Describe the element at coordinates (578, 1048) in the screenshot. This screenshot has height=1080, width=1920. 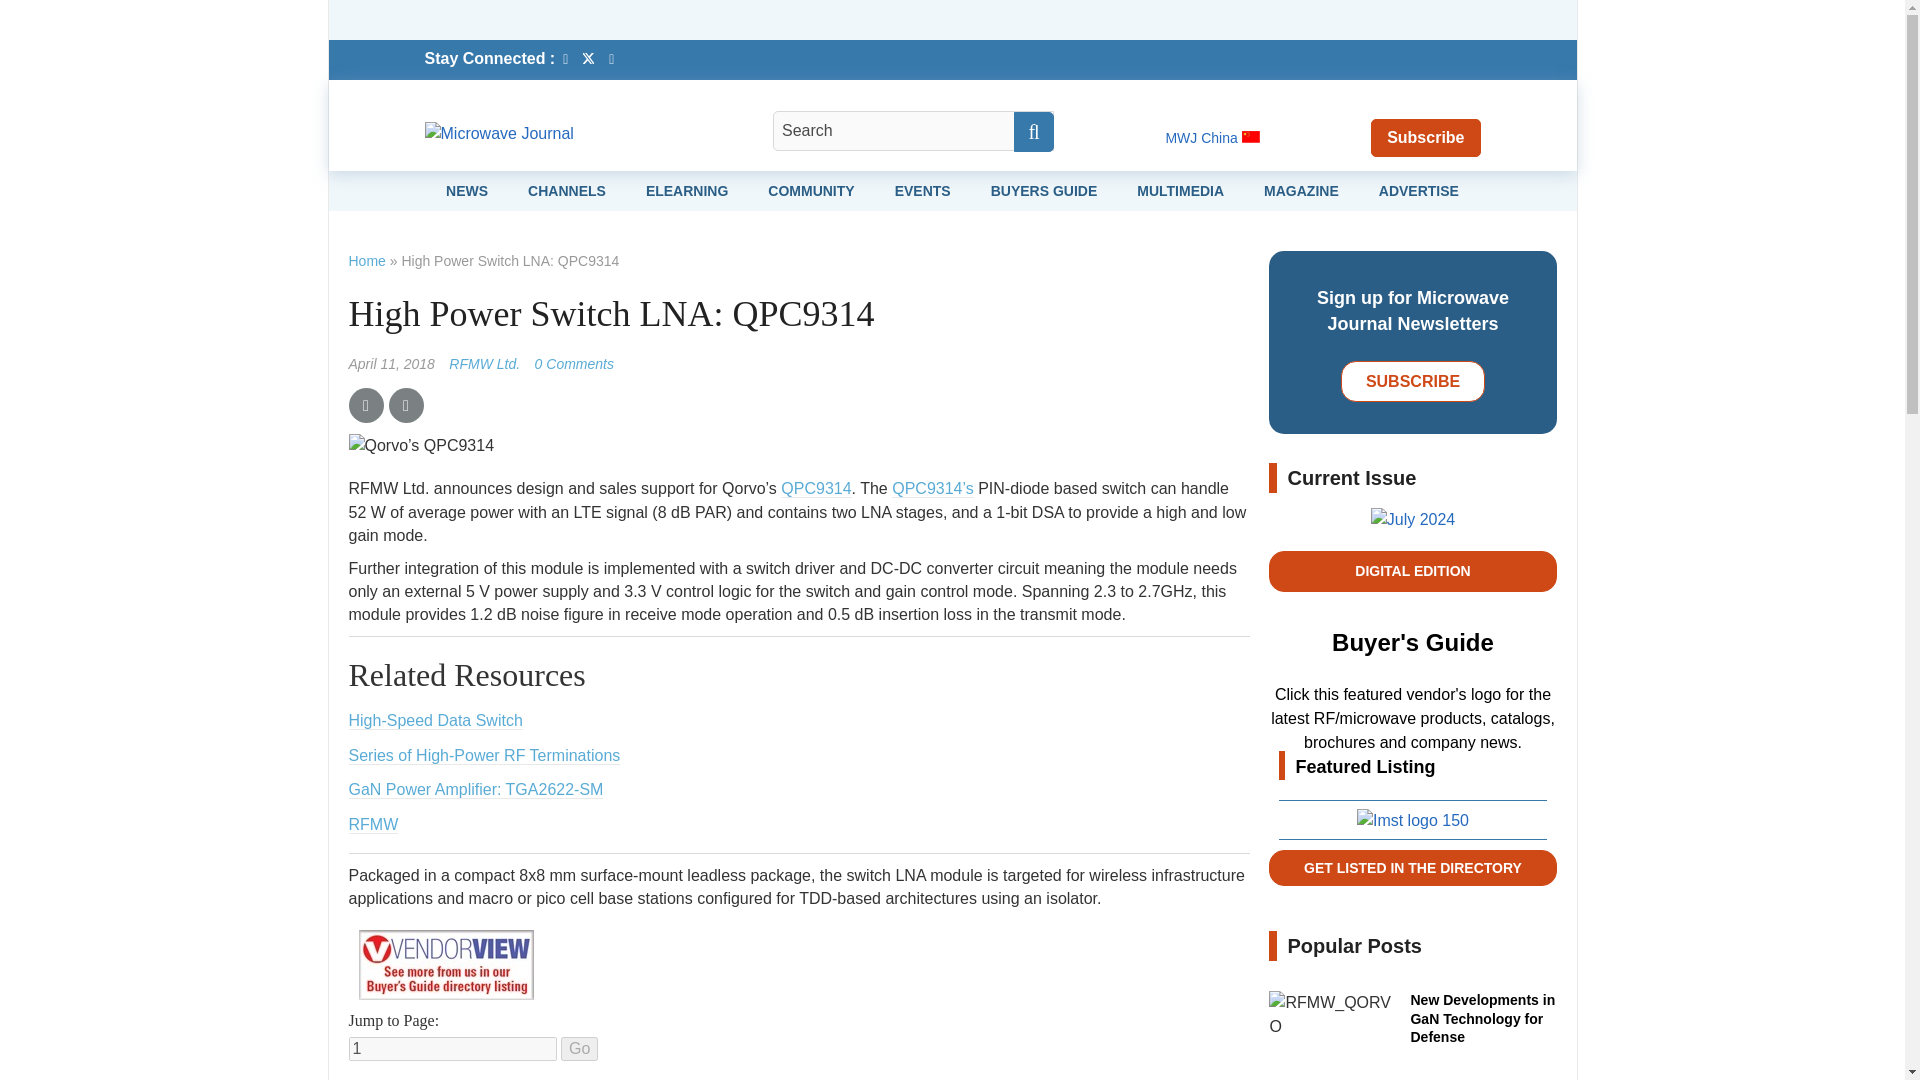
I see `Go` at that location.